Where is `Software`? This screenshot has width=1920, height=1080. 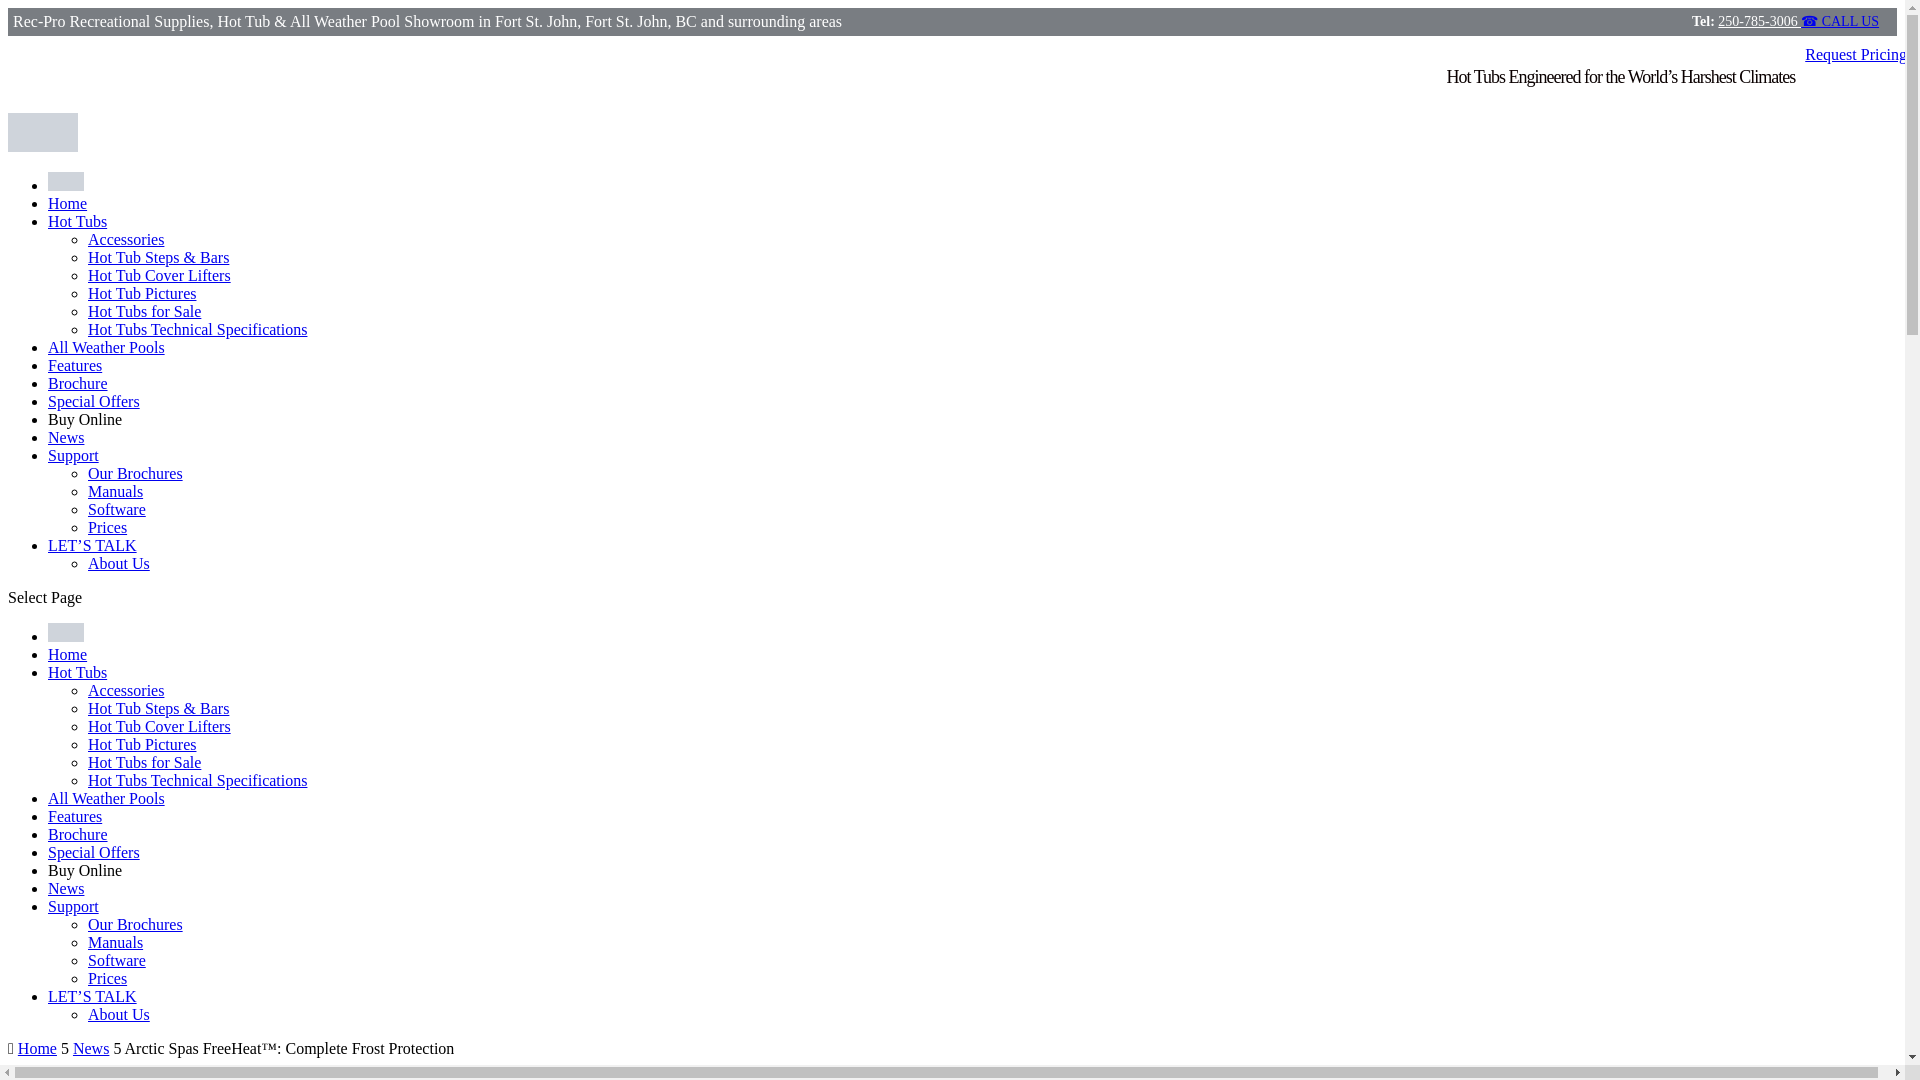 Software is located at coordinates (116, 510).